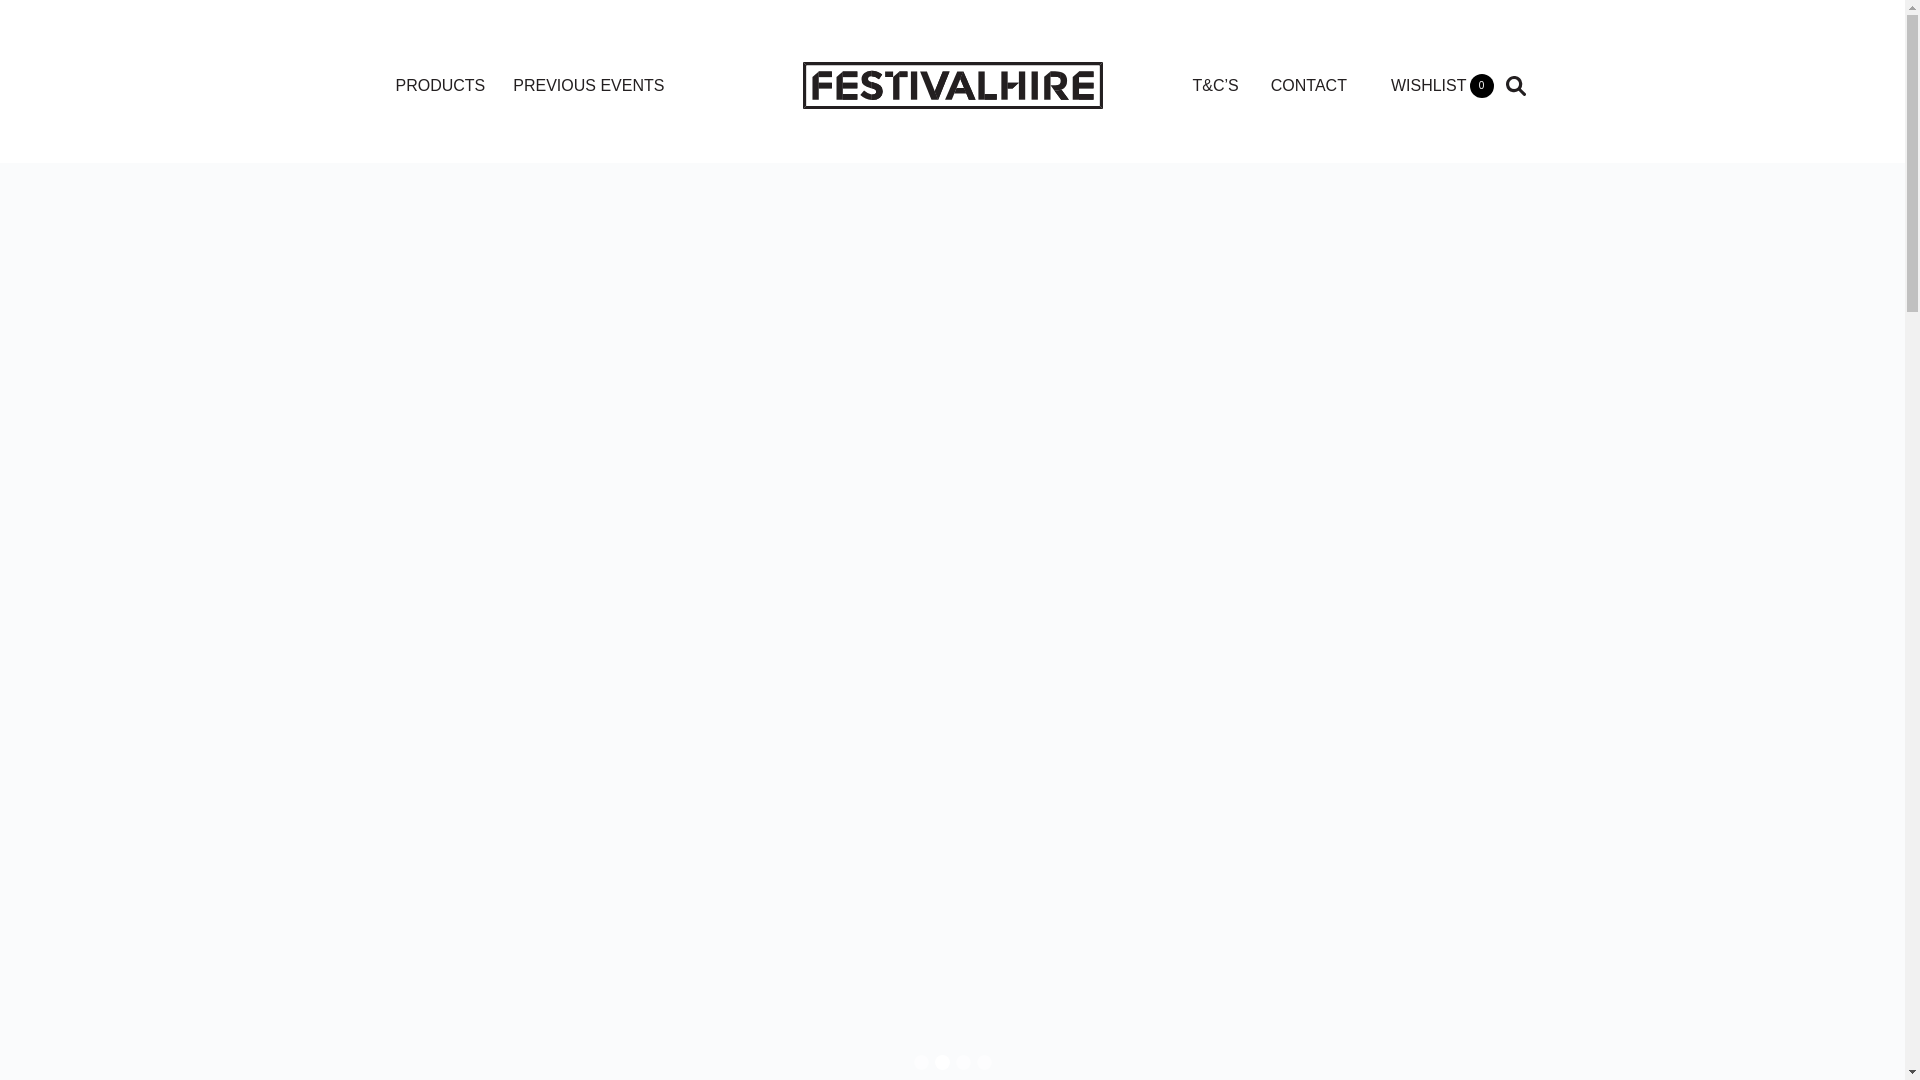 The width and height of the screenshot is (1920, 1080). What do you see at coordinates (1442, 86) in the screenshot?
I see `WISHLIST
0` at bounding box center [1442, 86].